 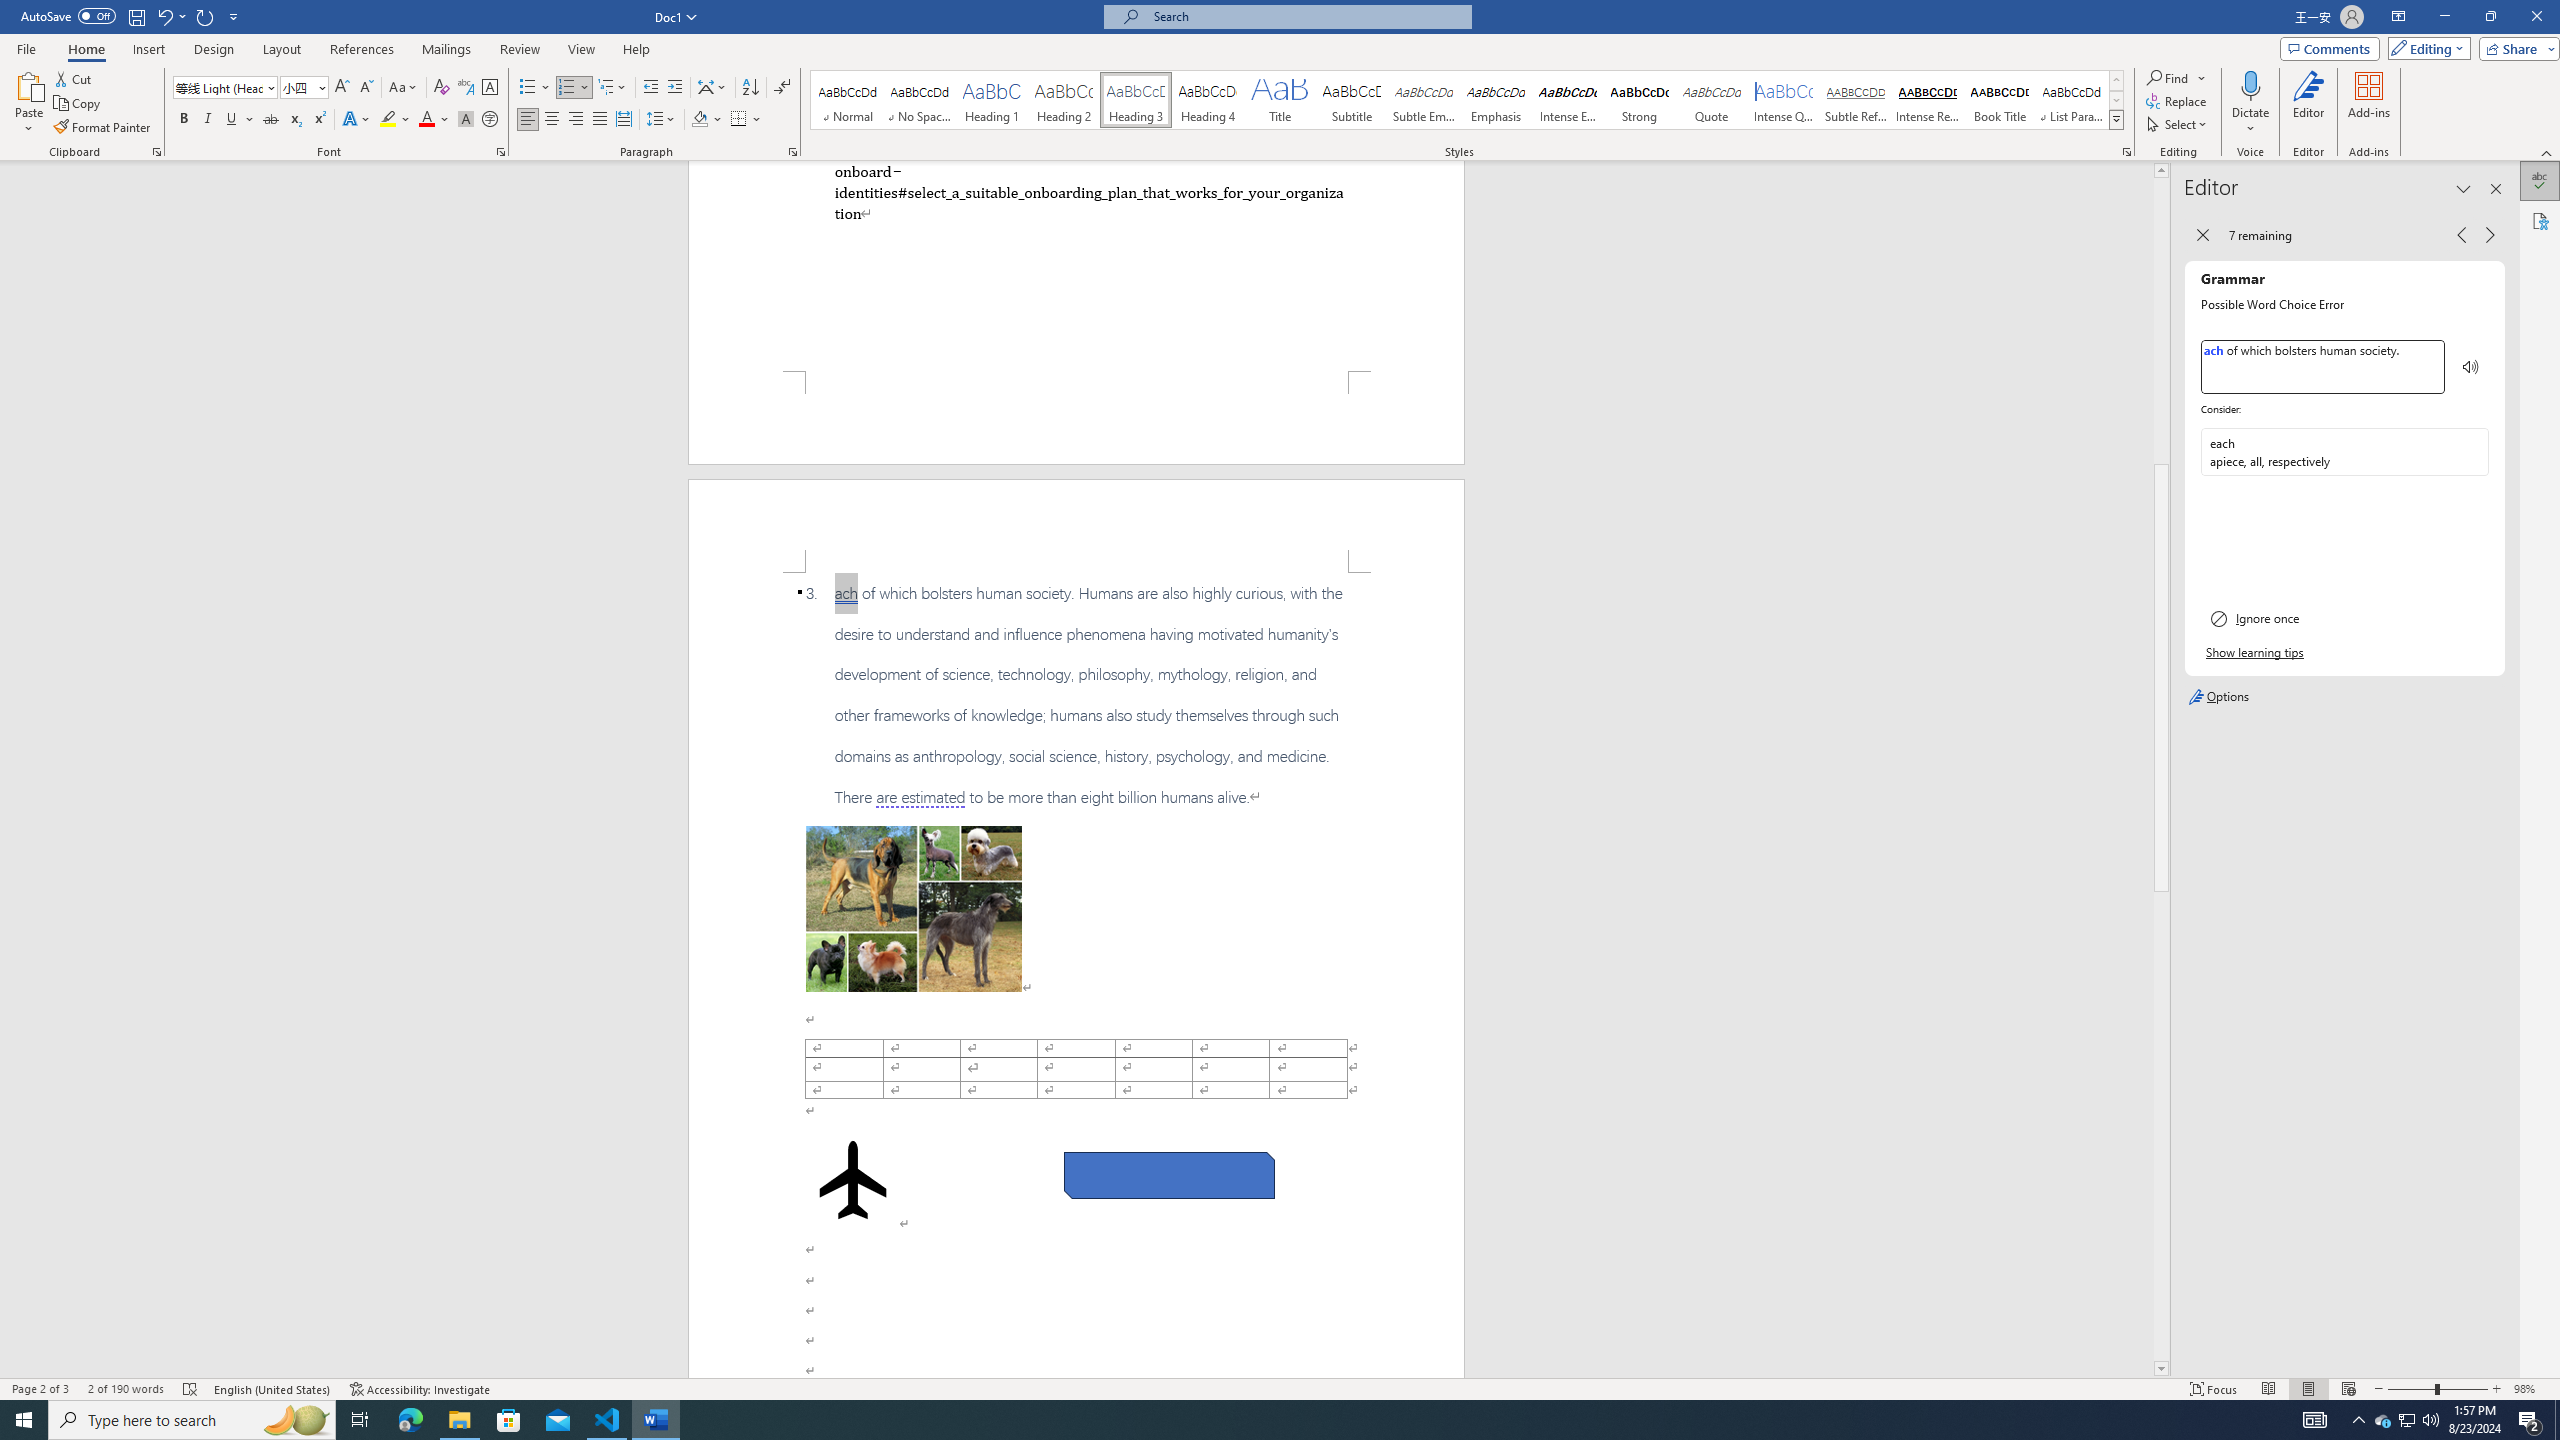 What do you see at coordinates (662, 120) in the screenshot?
I see `Line and Paragraph Spacing` at bounding box center [662, 120].